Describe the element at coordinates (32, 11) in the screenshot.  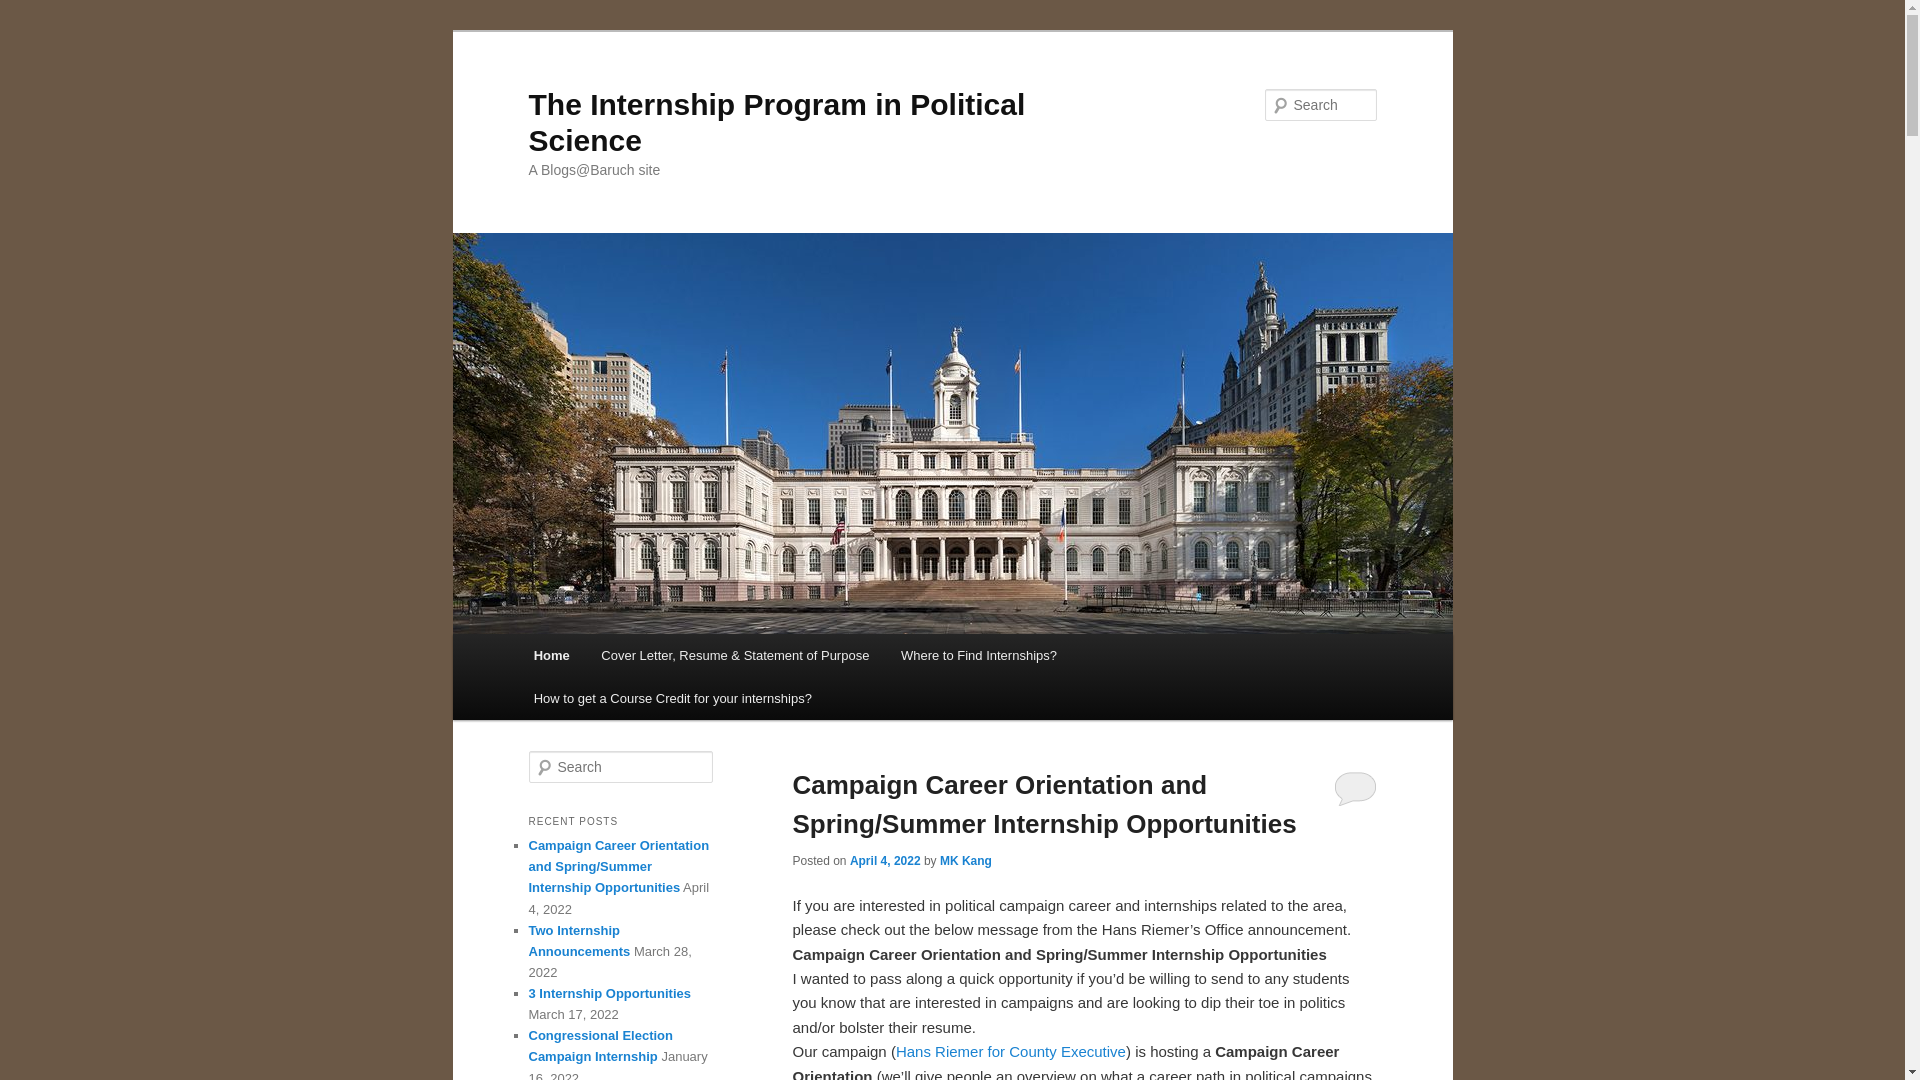
I see `Search` at that location.